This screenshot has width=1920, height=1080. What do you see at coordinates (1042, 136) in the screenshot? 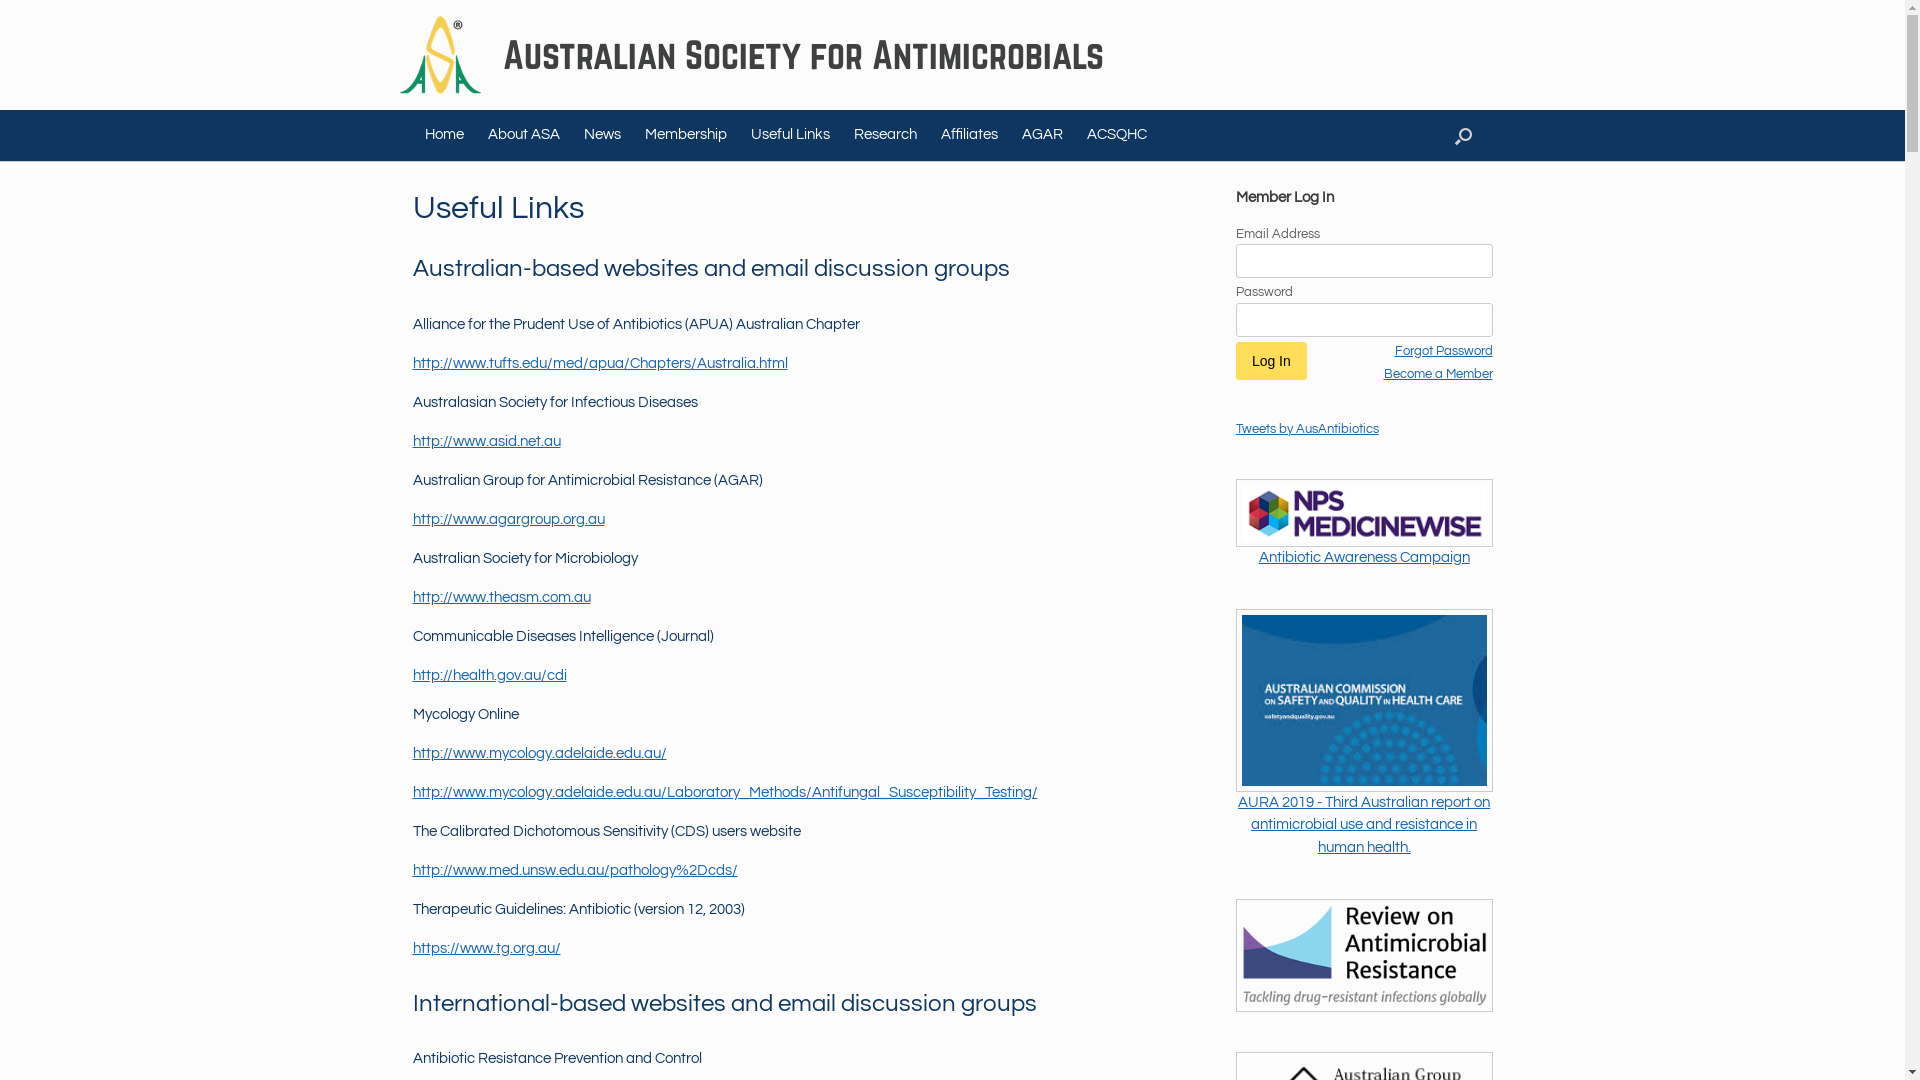
I see `AGAR` at bounding box center [1042, 136].